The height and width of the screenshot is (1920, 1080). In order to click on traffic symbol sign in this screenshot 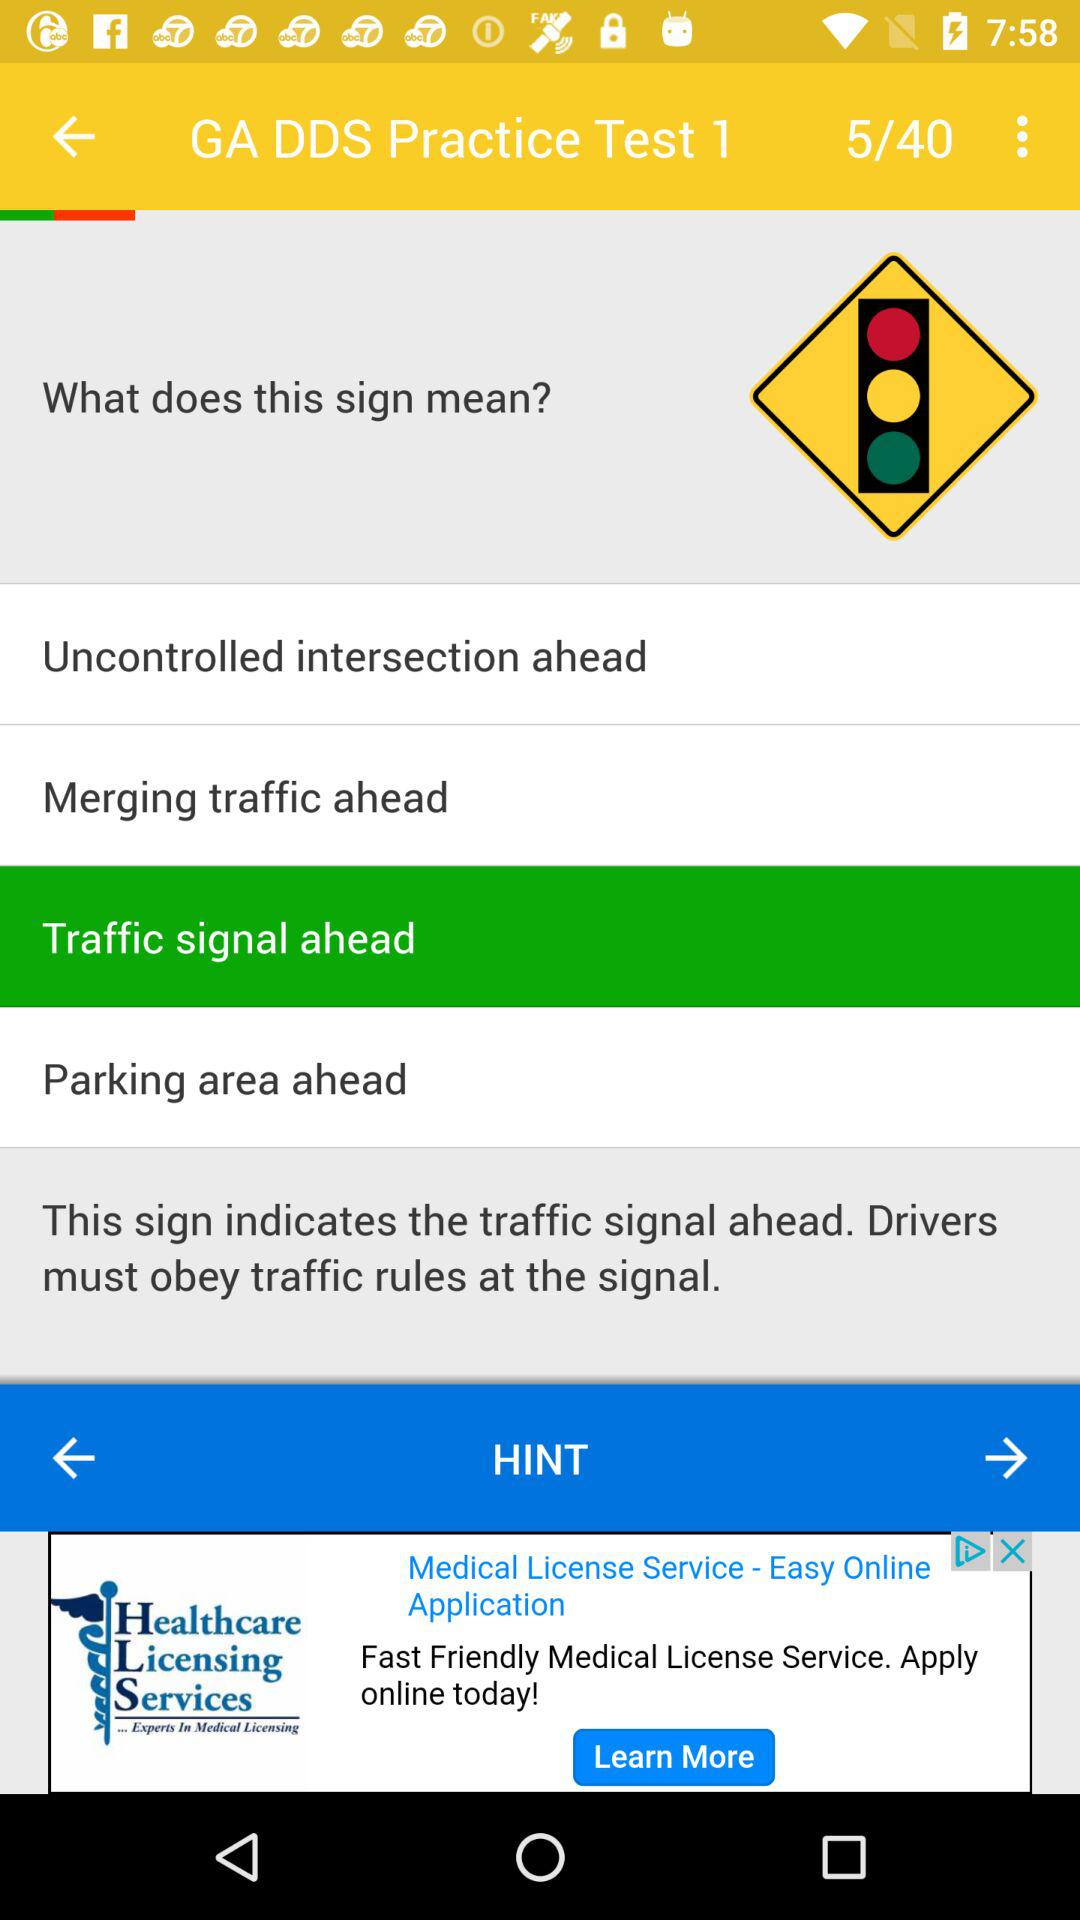, I will do `click(894, 396)`.